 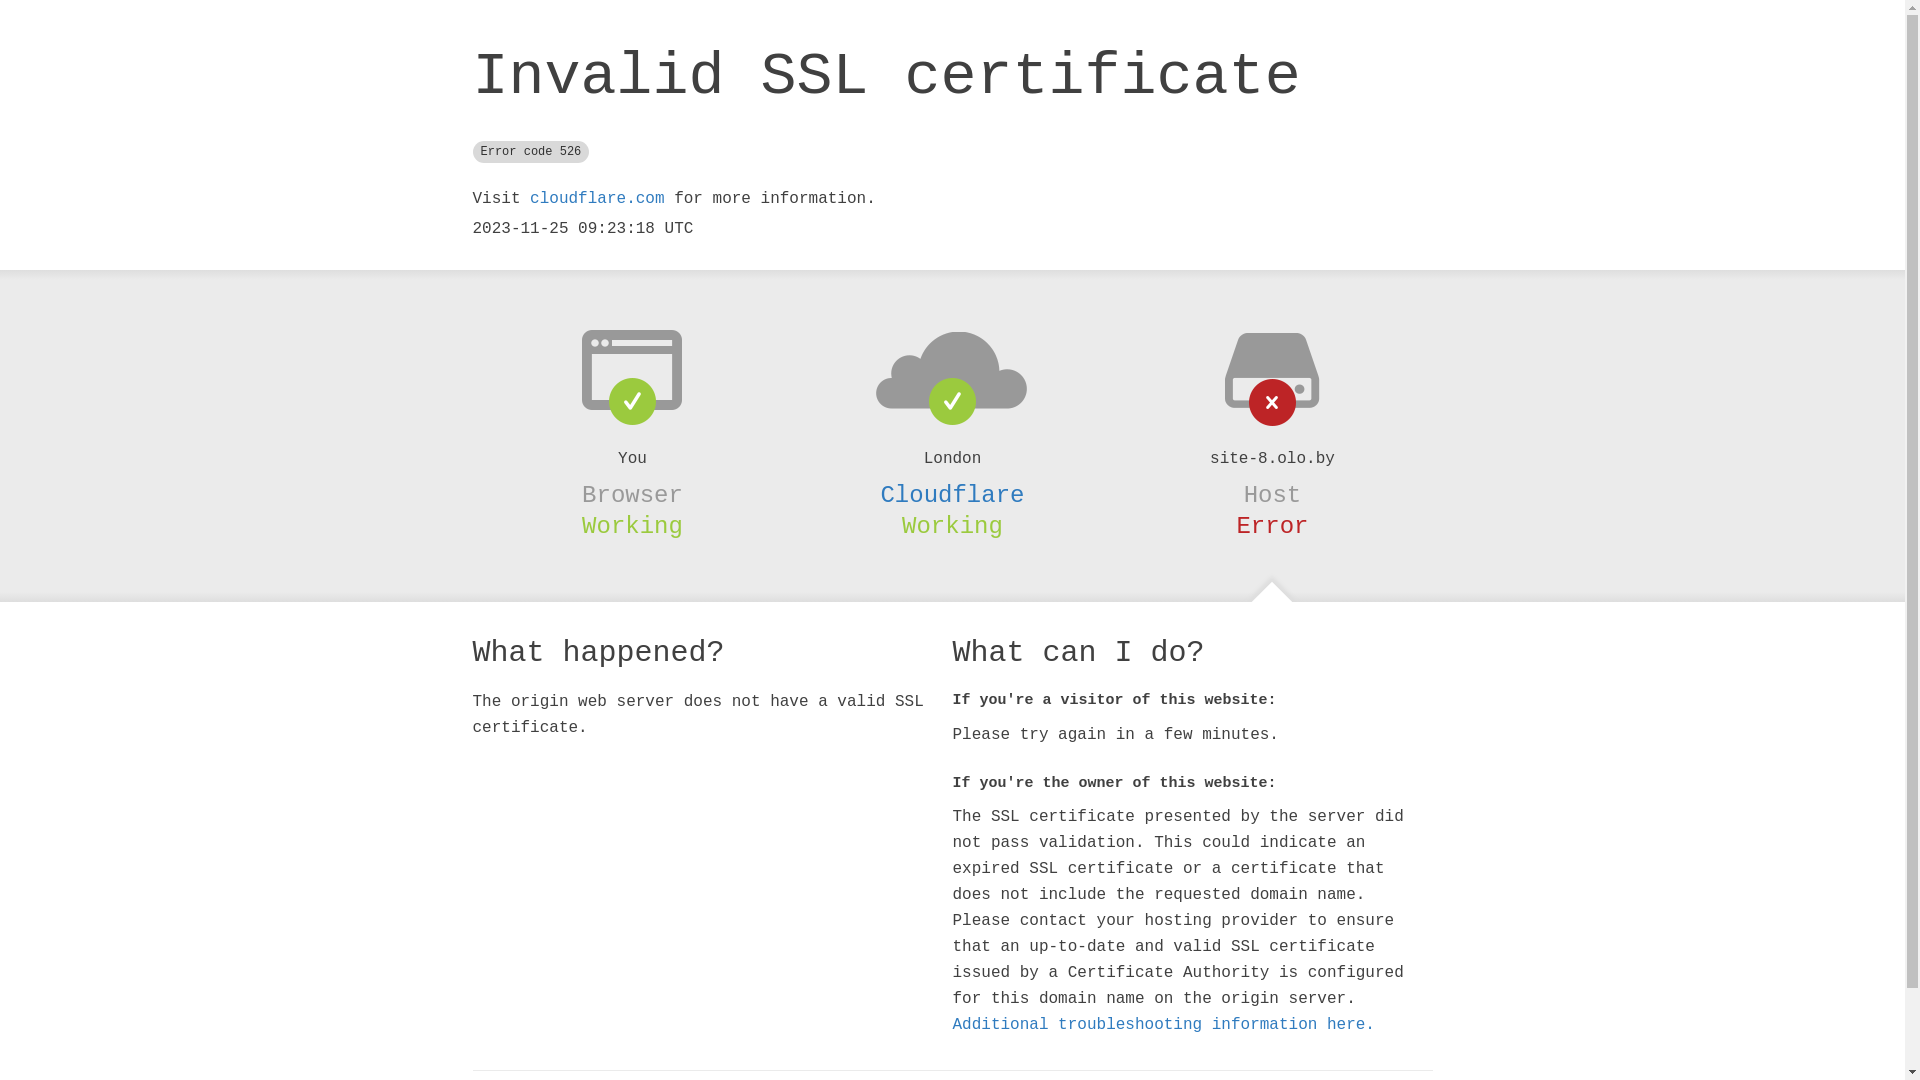 What do you see at coordinates (1163, 1025) in the screenshot?
I see `Additional troubleshooting information here.` at bounding box center [1163, 1025].